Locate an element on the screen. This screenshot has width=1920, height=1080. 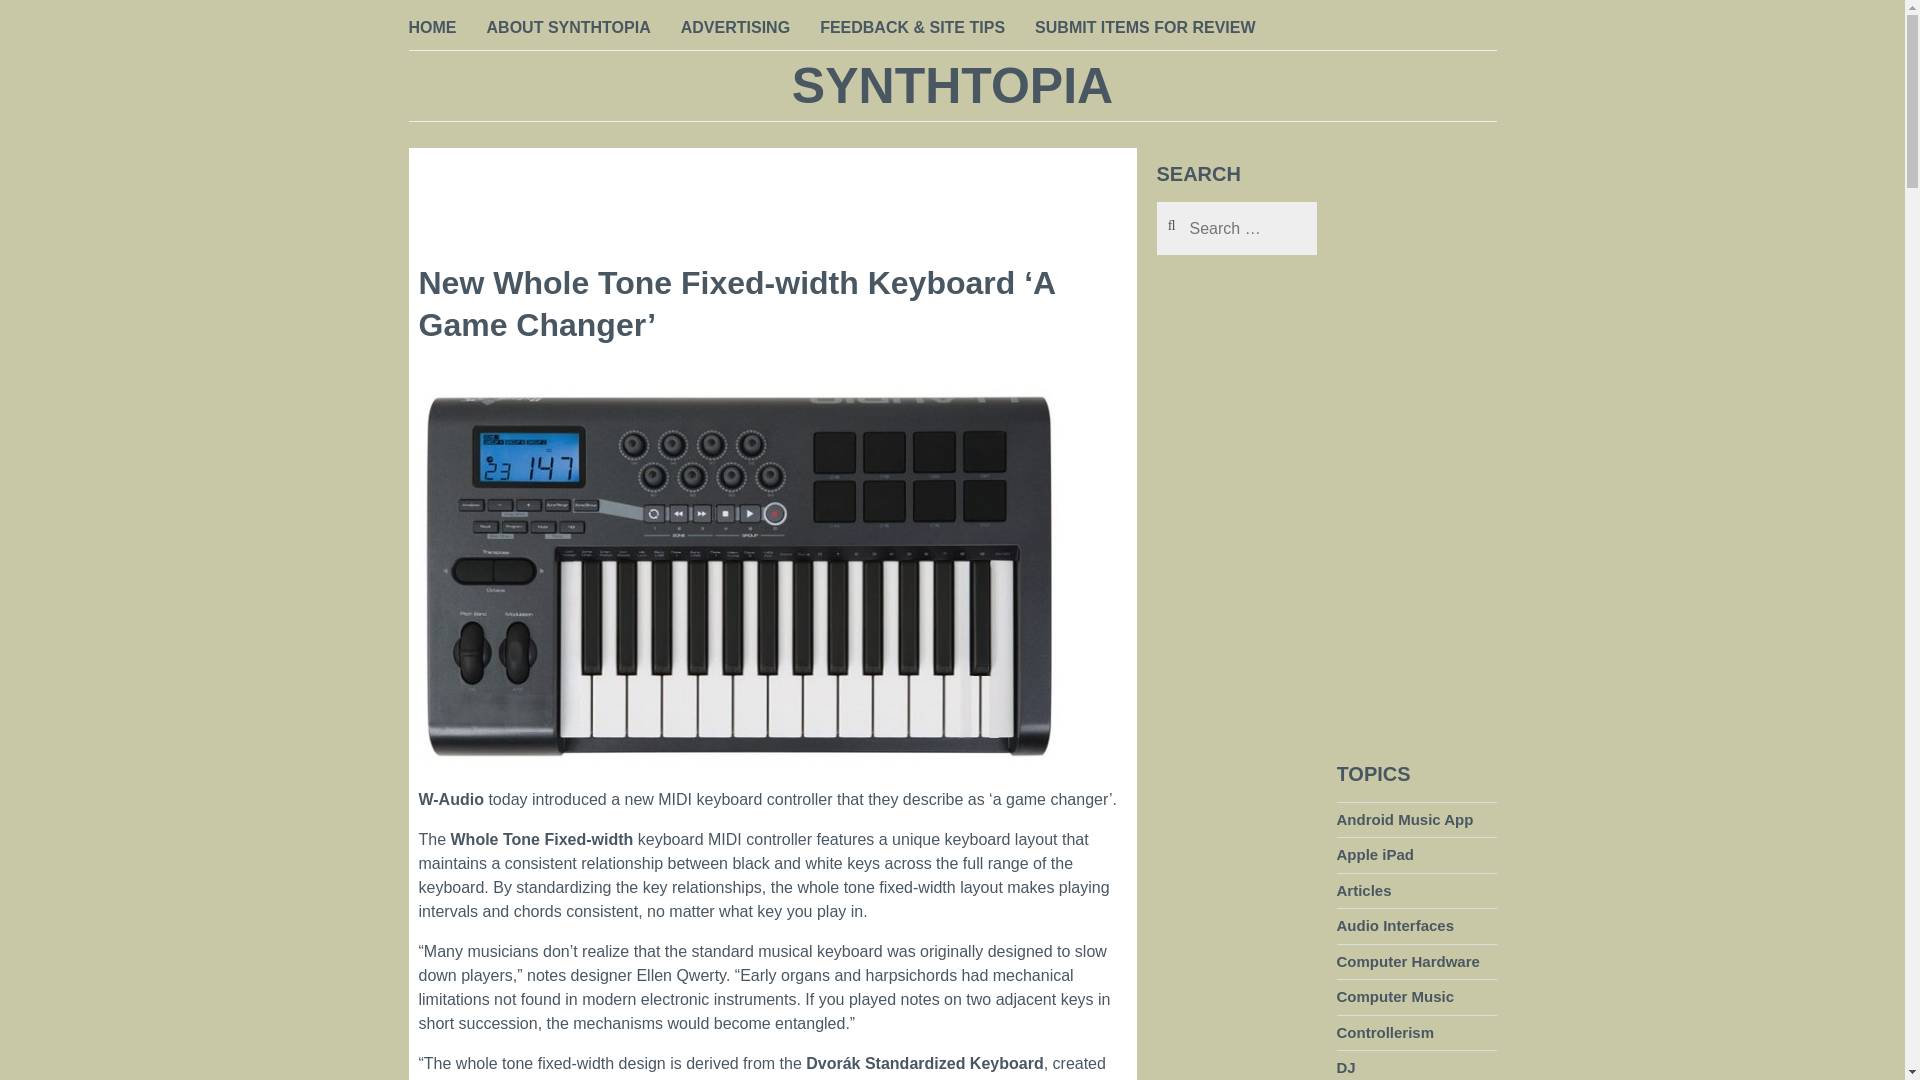
3rd party ad content is located at coordinates (772, 192).